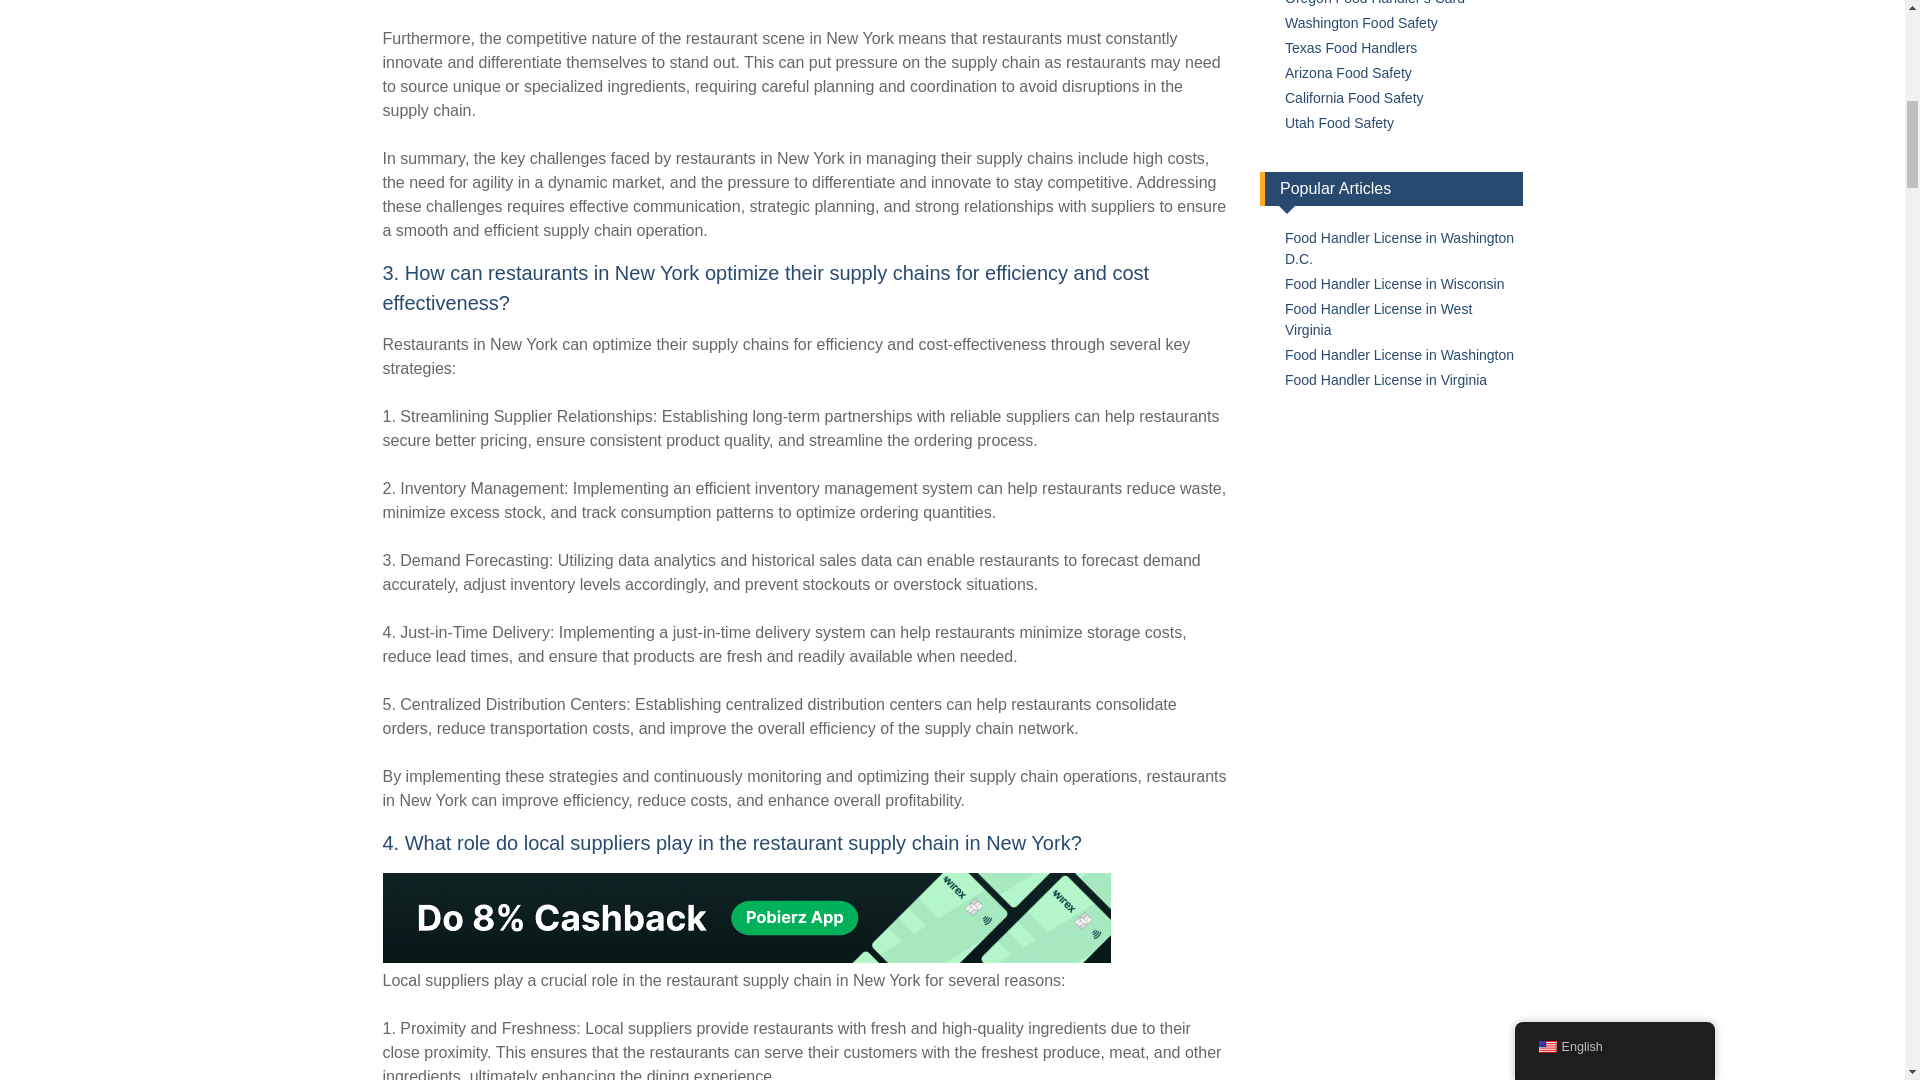  I want to click on California Food Safety, so click(1354, 97).